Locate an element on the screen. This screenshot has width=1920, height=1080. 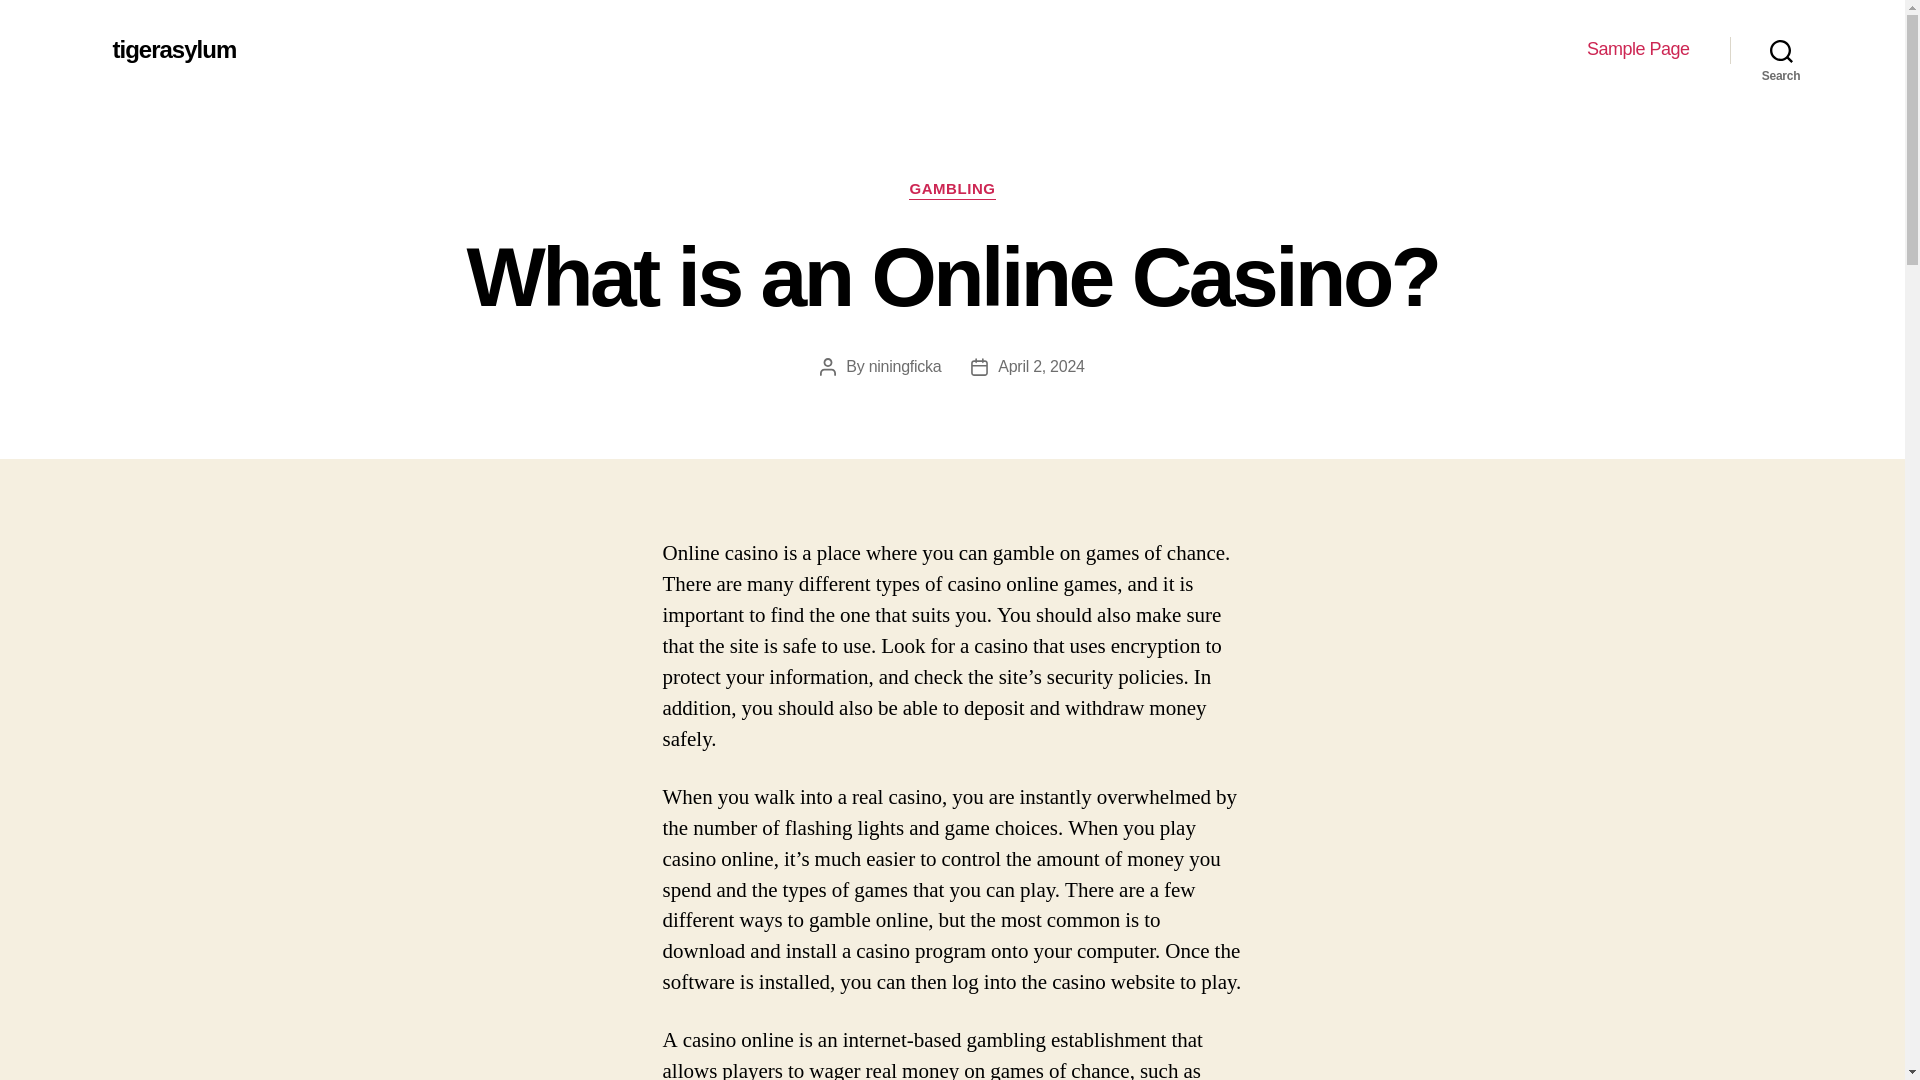
tigerasylum is located at coordinates (174, 49).